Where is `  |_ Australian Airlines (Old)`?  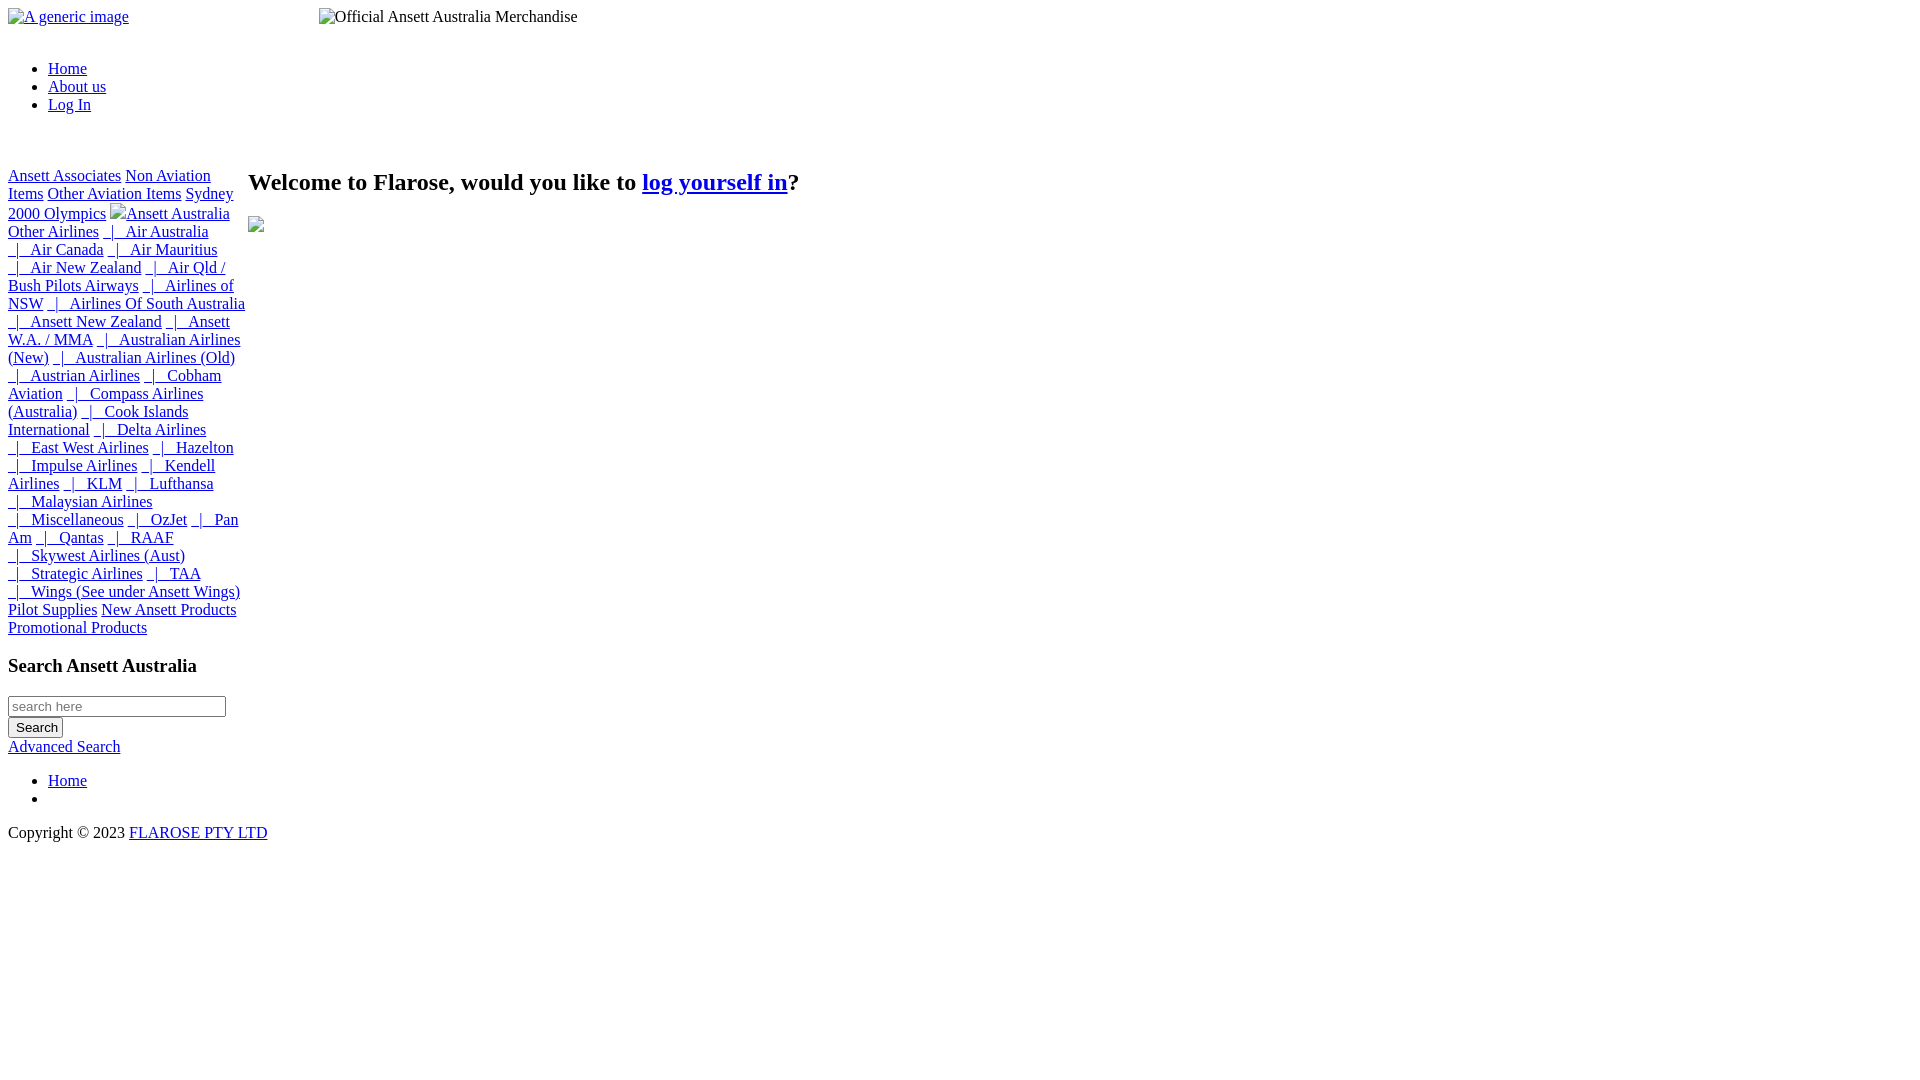
  |_ Australian Airlines (Old) is located at coordinates (144, 358).